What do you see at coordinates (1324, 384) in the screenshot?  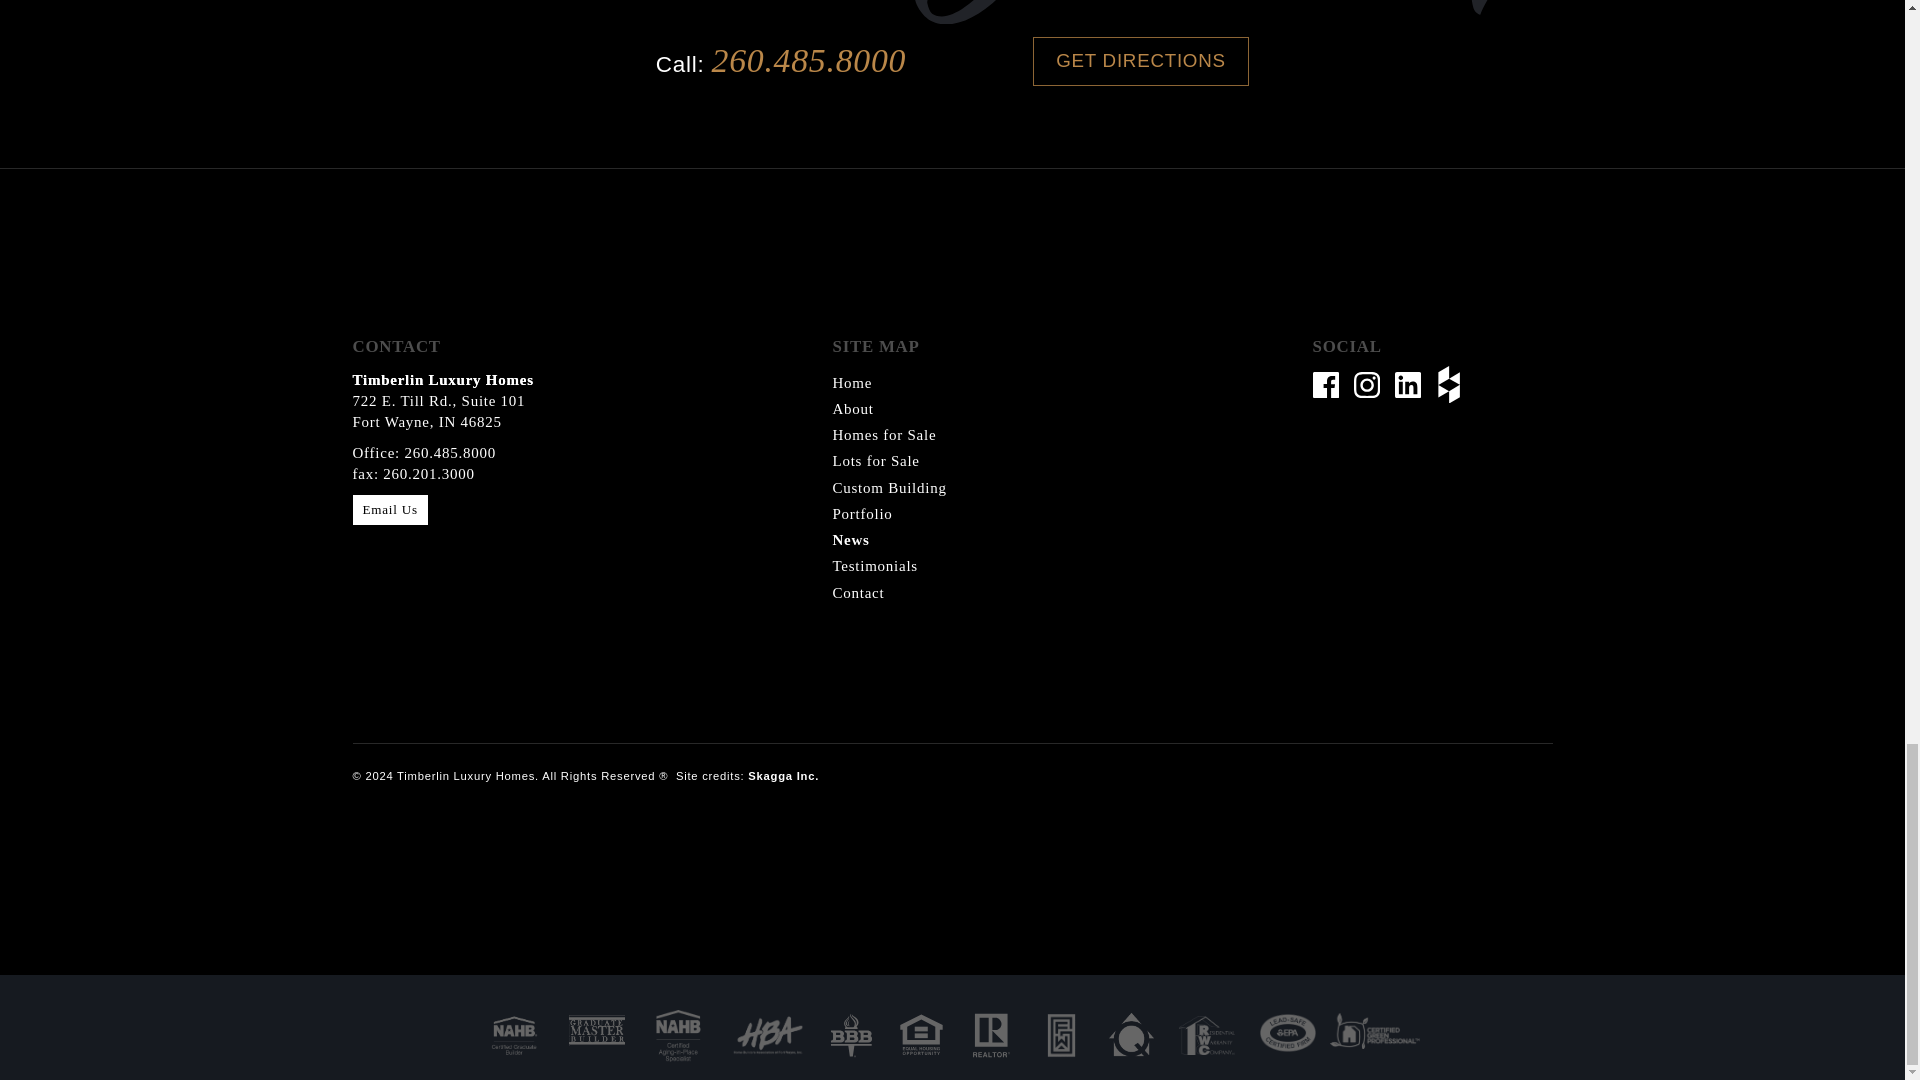 I see `Facebook icon` at bounding box center [1324, 384].